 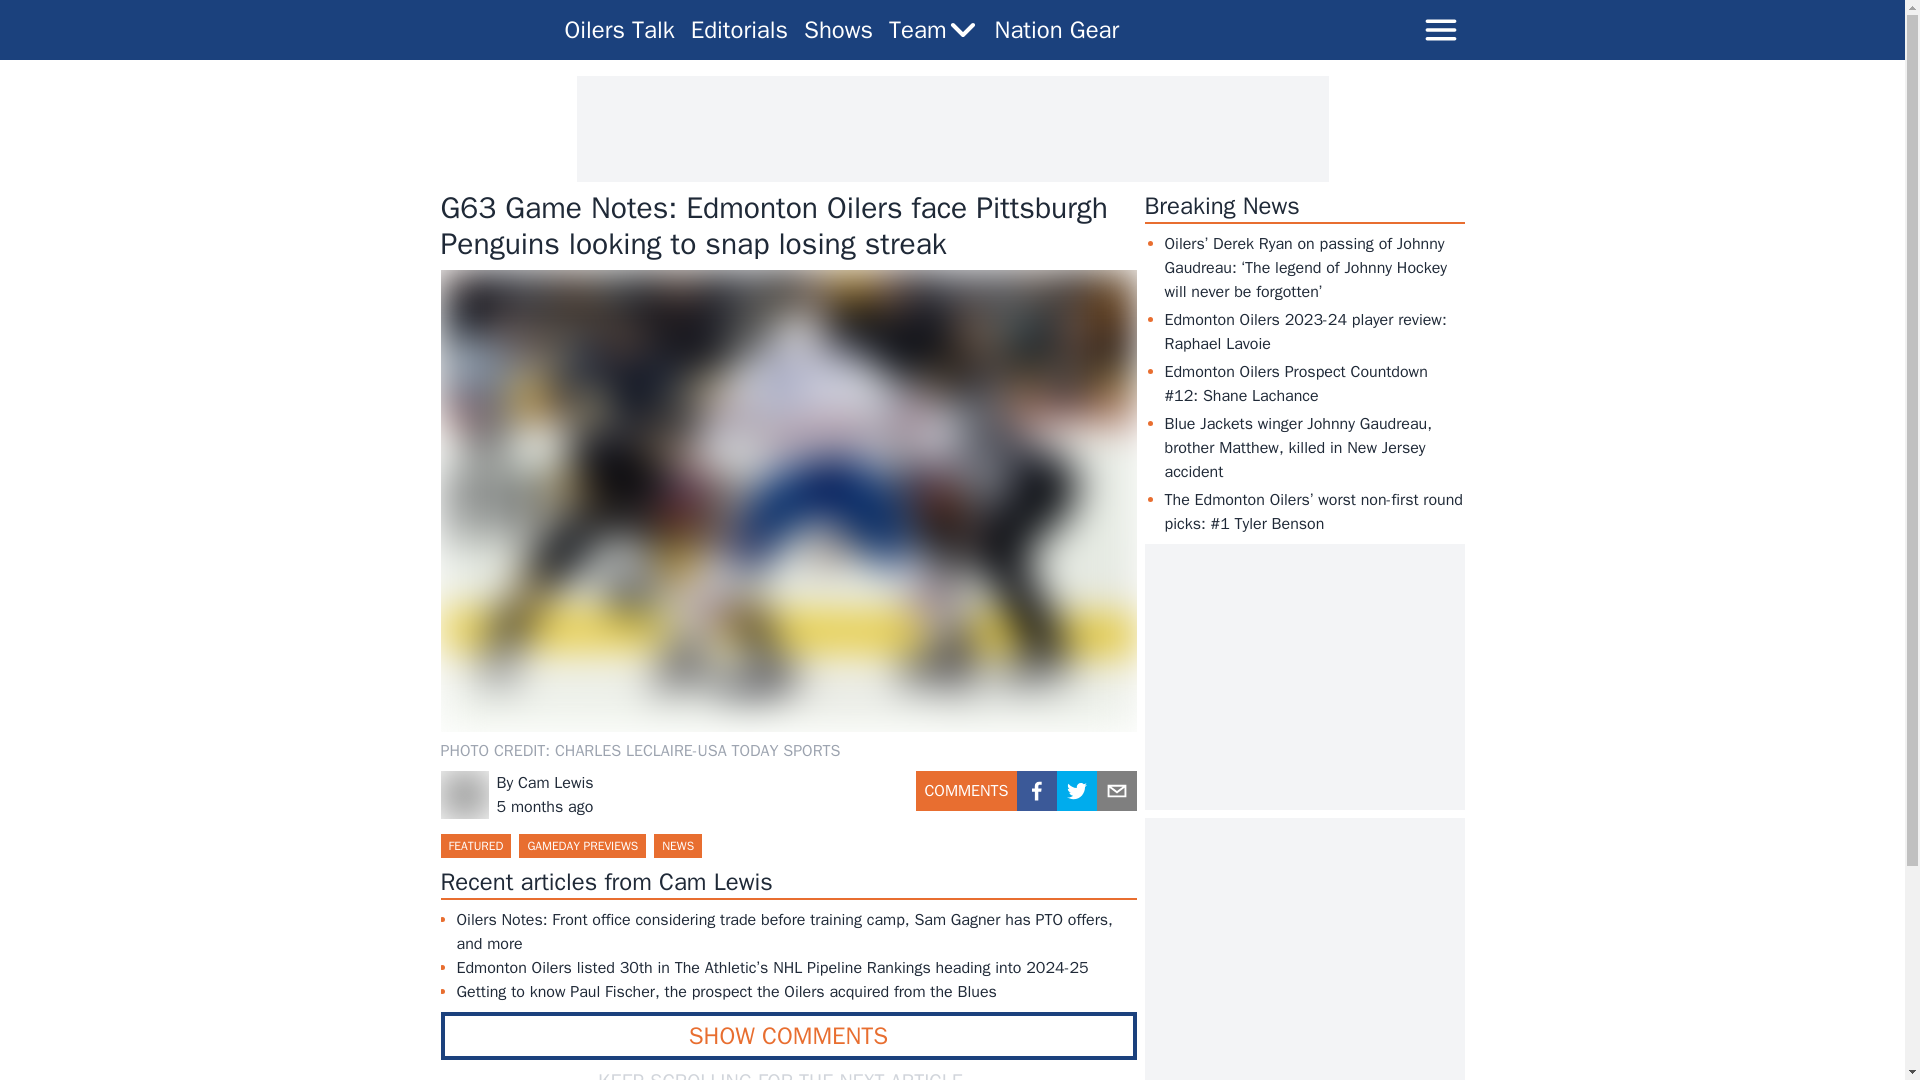 I want to click on NEWS, so click(x=678, y=845).